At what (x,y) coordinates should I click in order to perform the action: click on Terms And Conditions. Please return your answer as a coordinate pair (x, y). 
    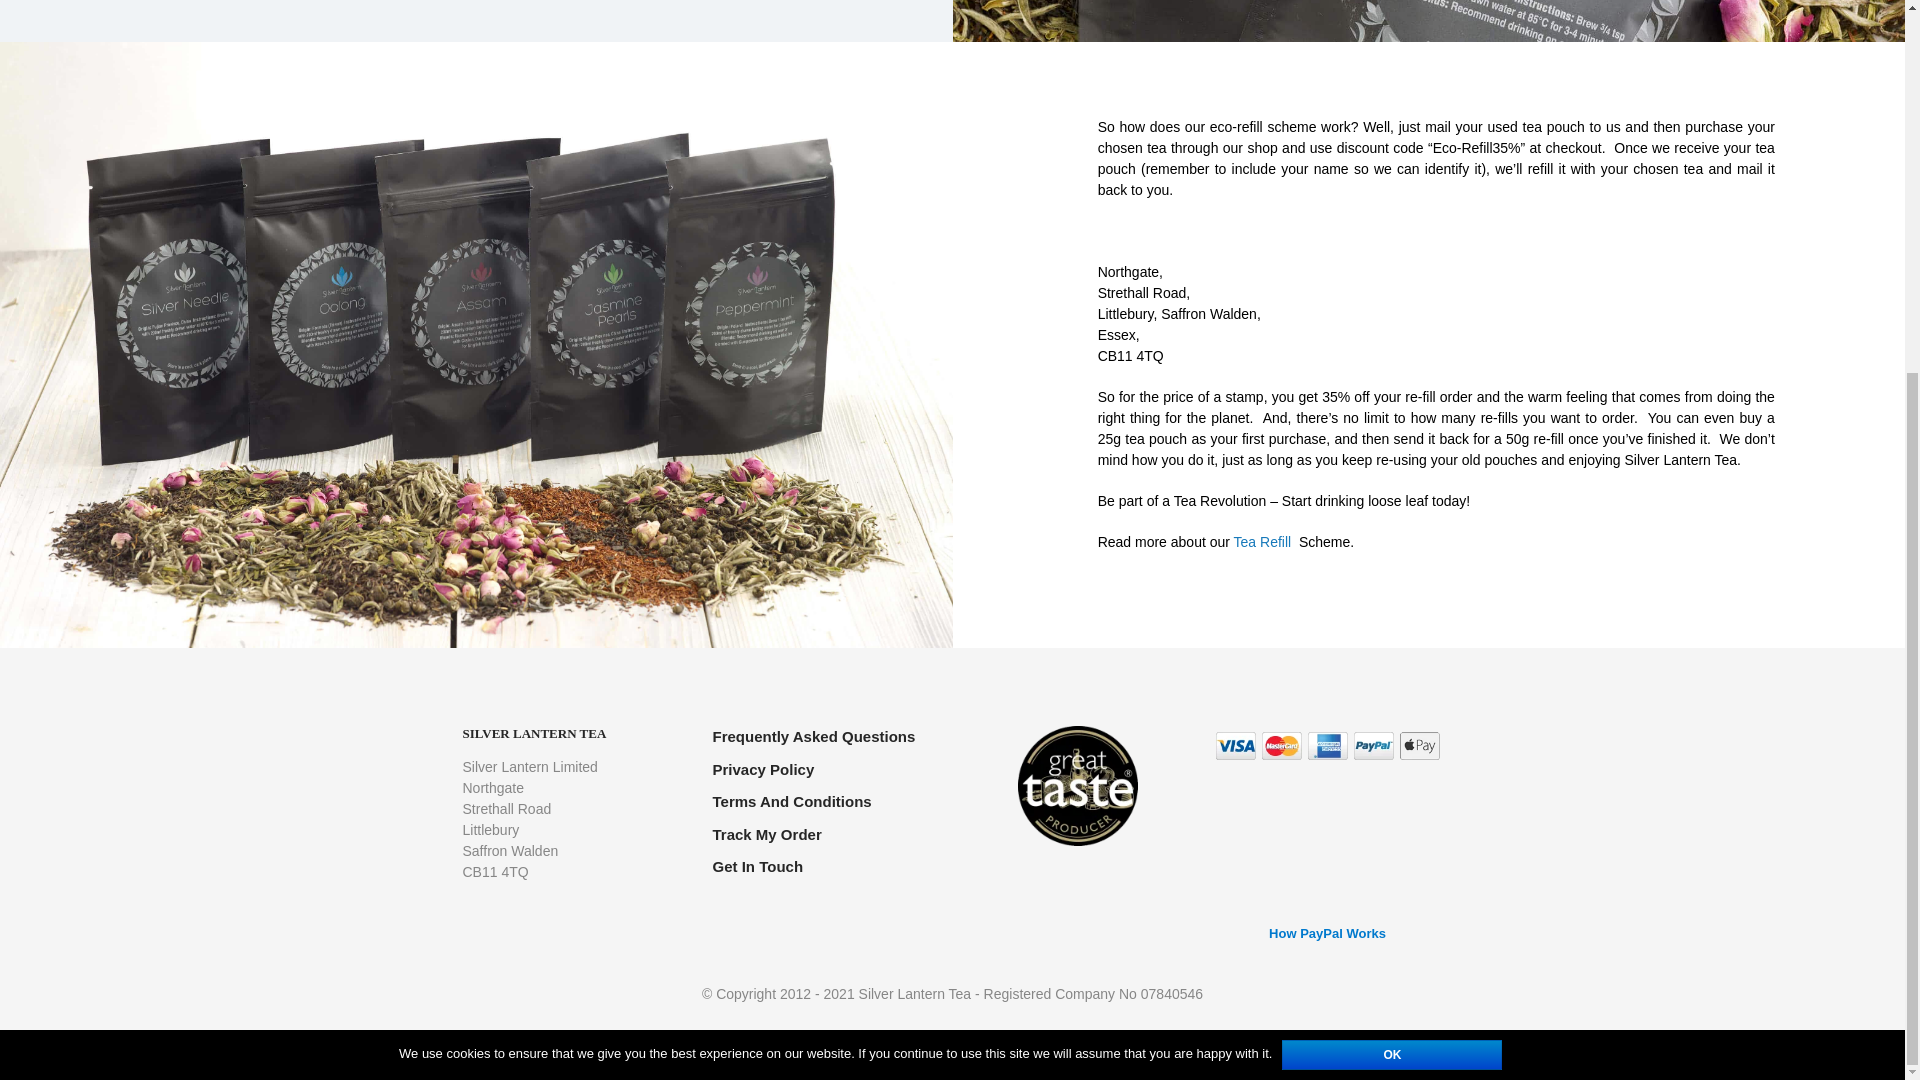
    Looking at the image, I should click on (792, 801).